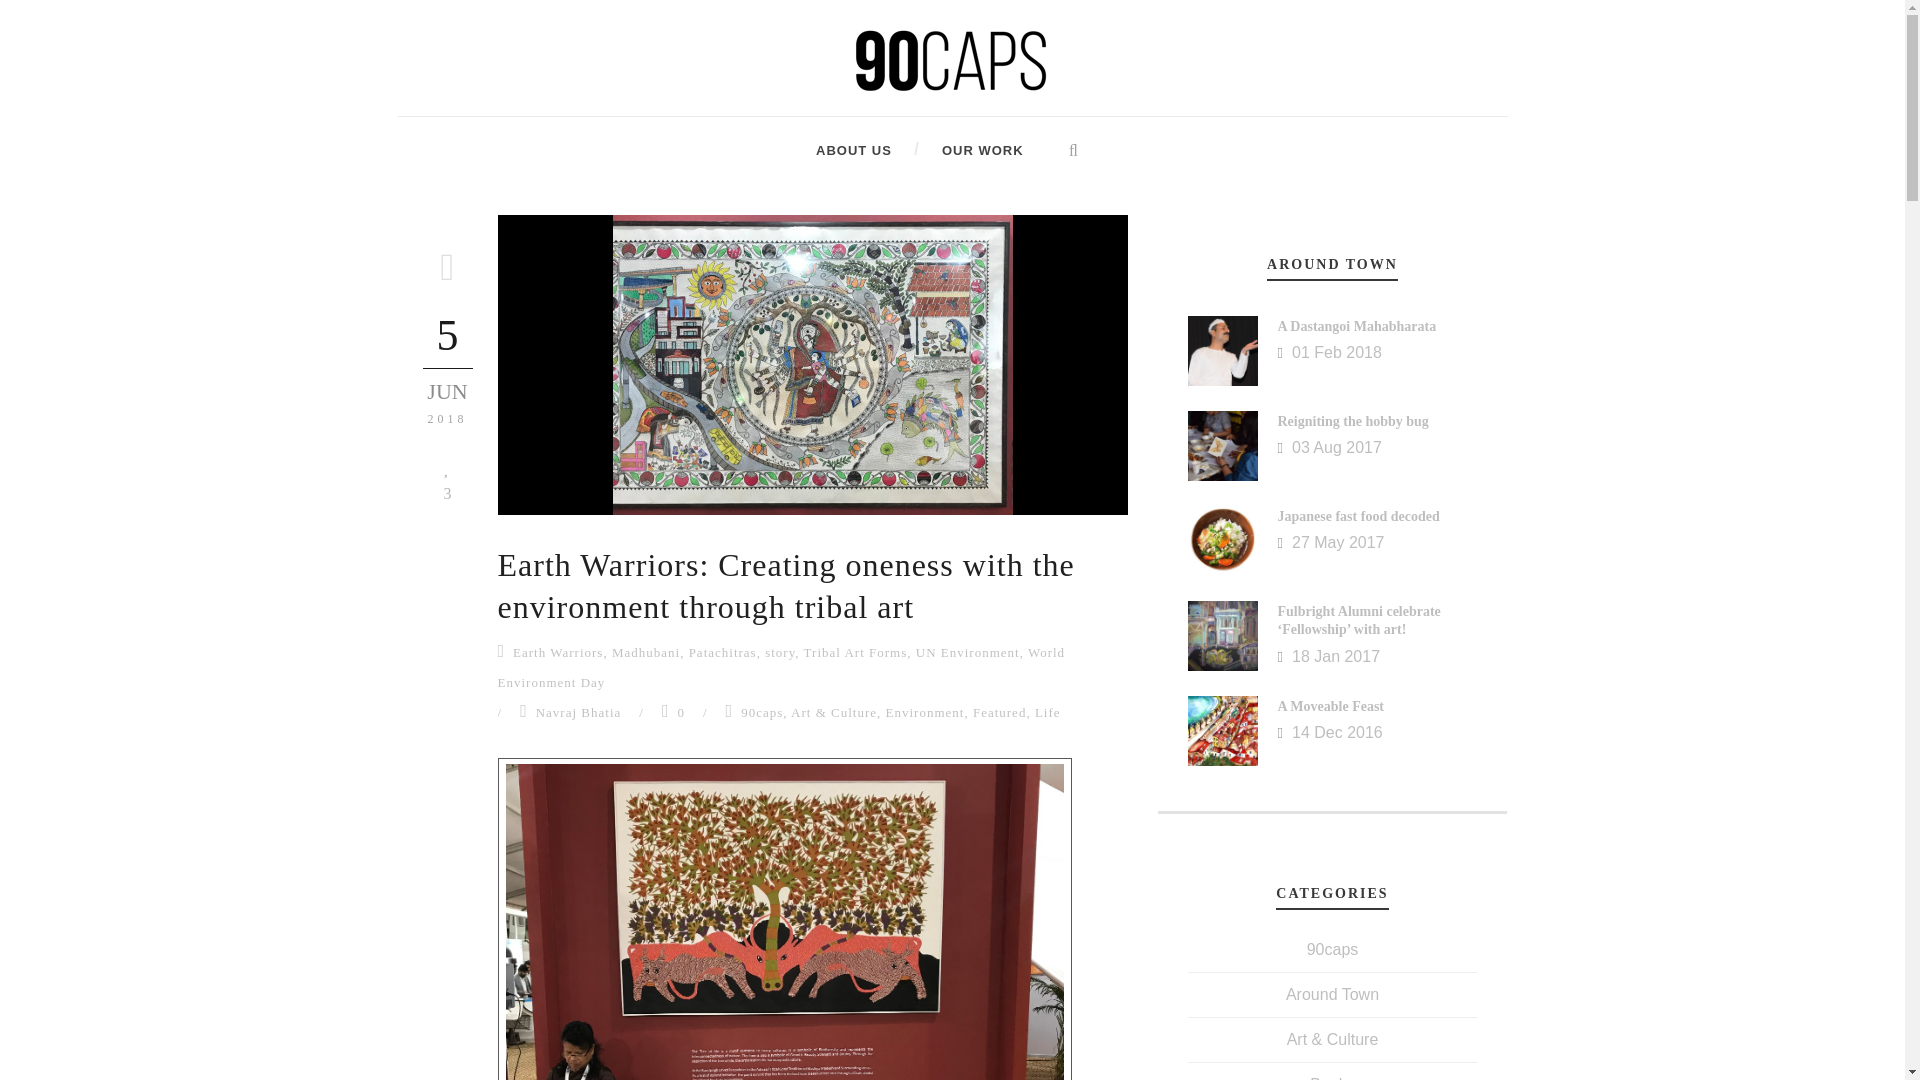 This screenshot has height=1080, width=1920. What do you see at coordinates (781, 667) in the screenshot?
I see `World Environment Day` at bounding box center [781, 667].